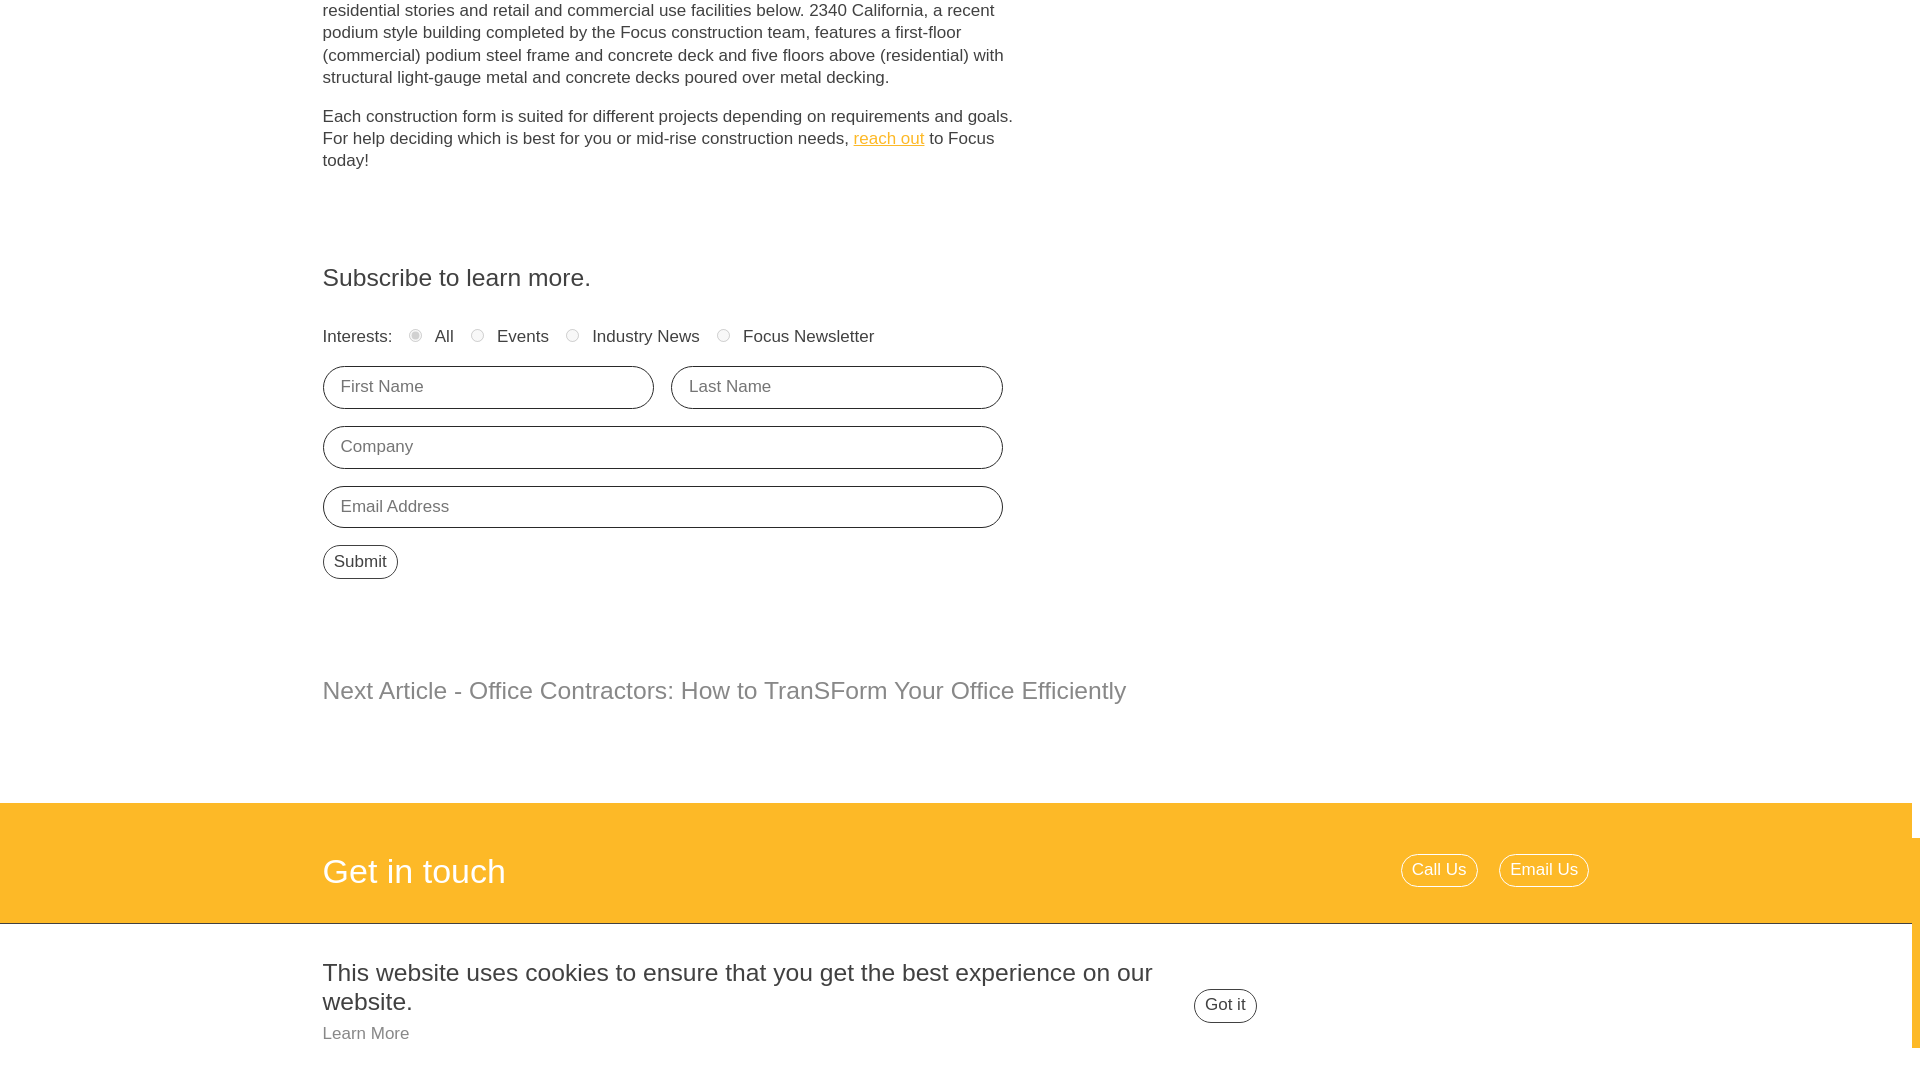 The image size is (1920, 1080). What do you see at coordinates (1440, 870) in the screenshot?
I see `Call Us` at bounding box center [1440, 870].